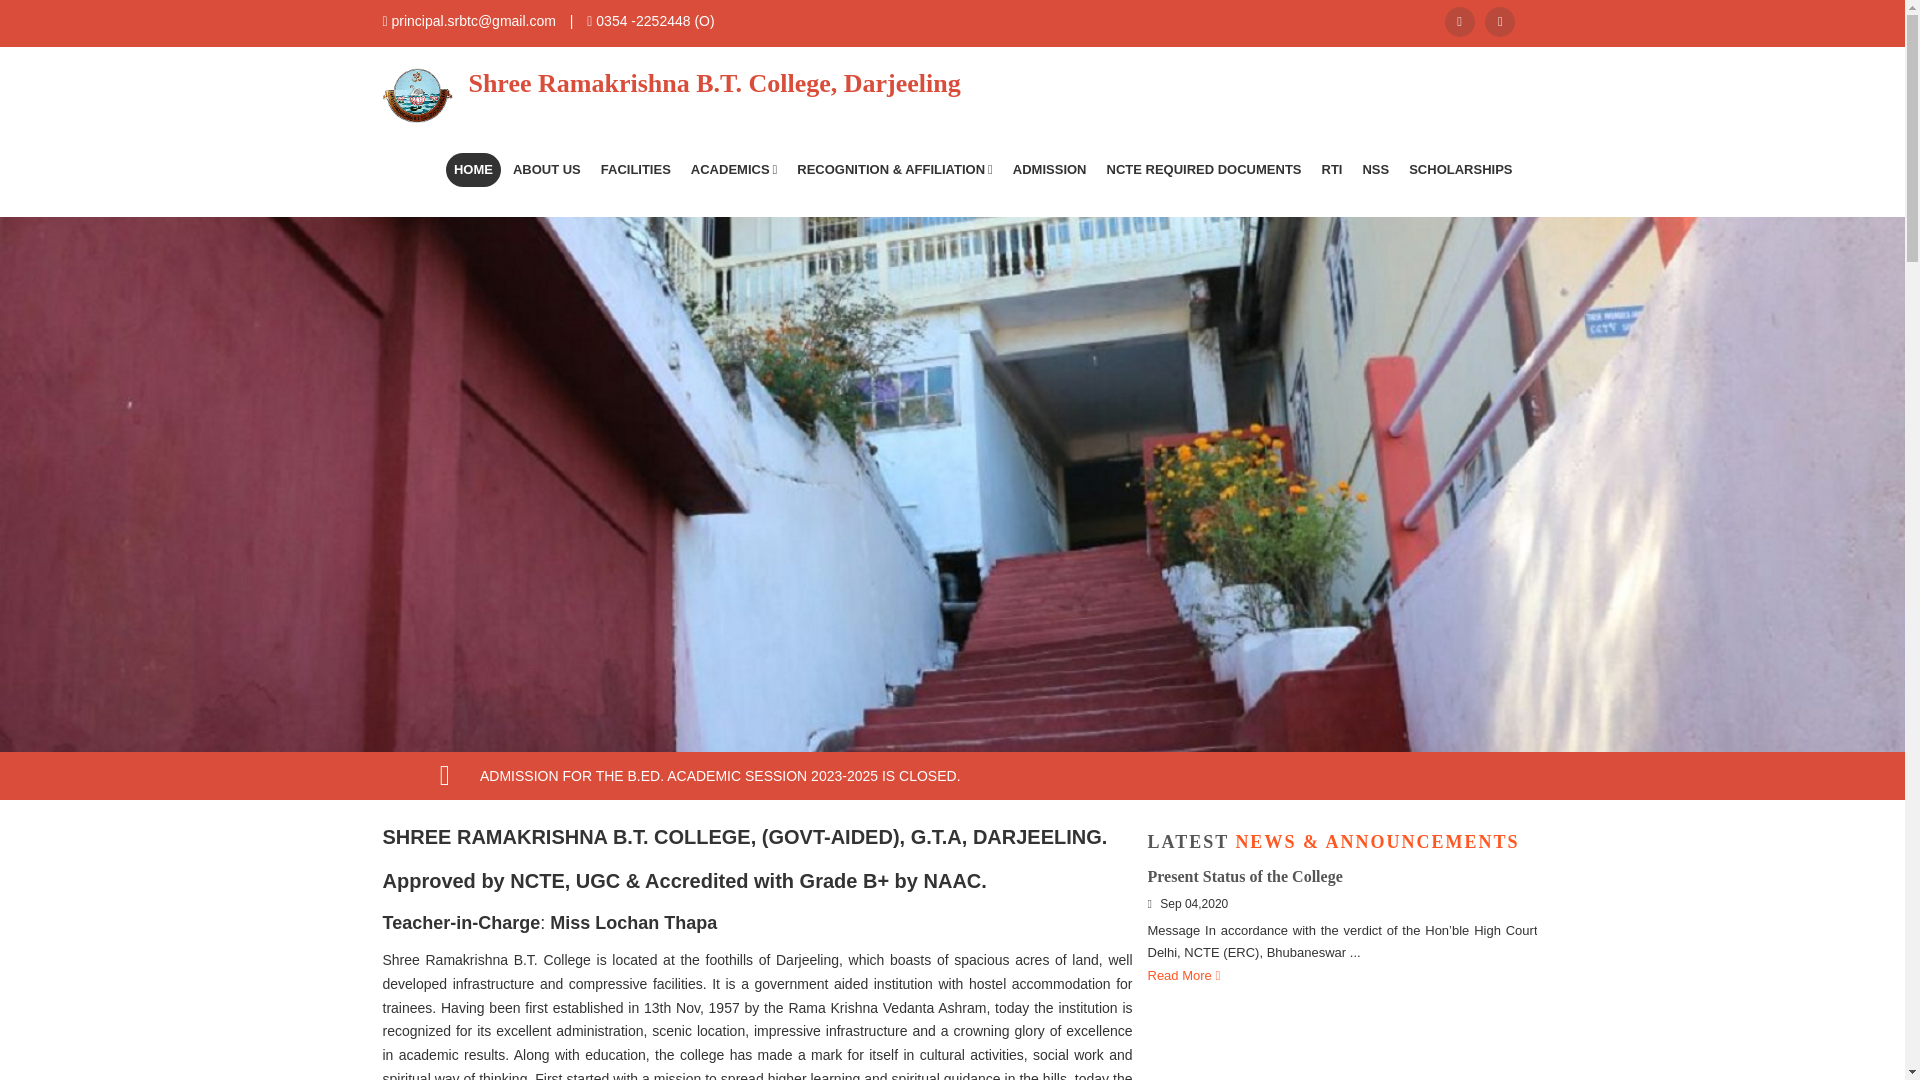 This screenshot has height=1080, width=1920. I want to click on NCTE REQUIRED DOCUMENTS, so click(1204, 170).